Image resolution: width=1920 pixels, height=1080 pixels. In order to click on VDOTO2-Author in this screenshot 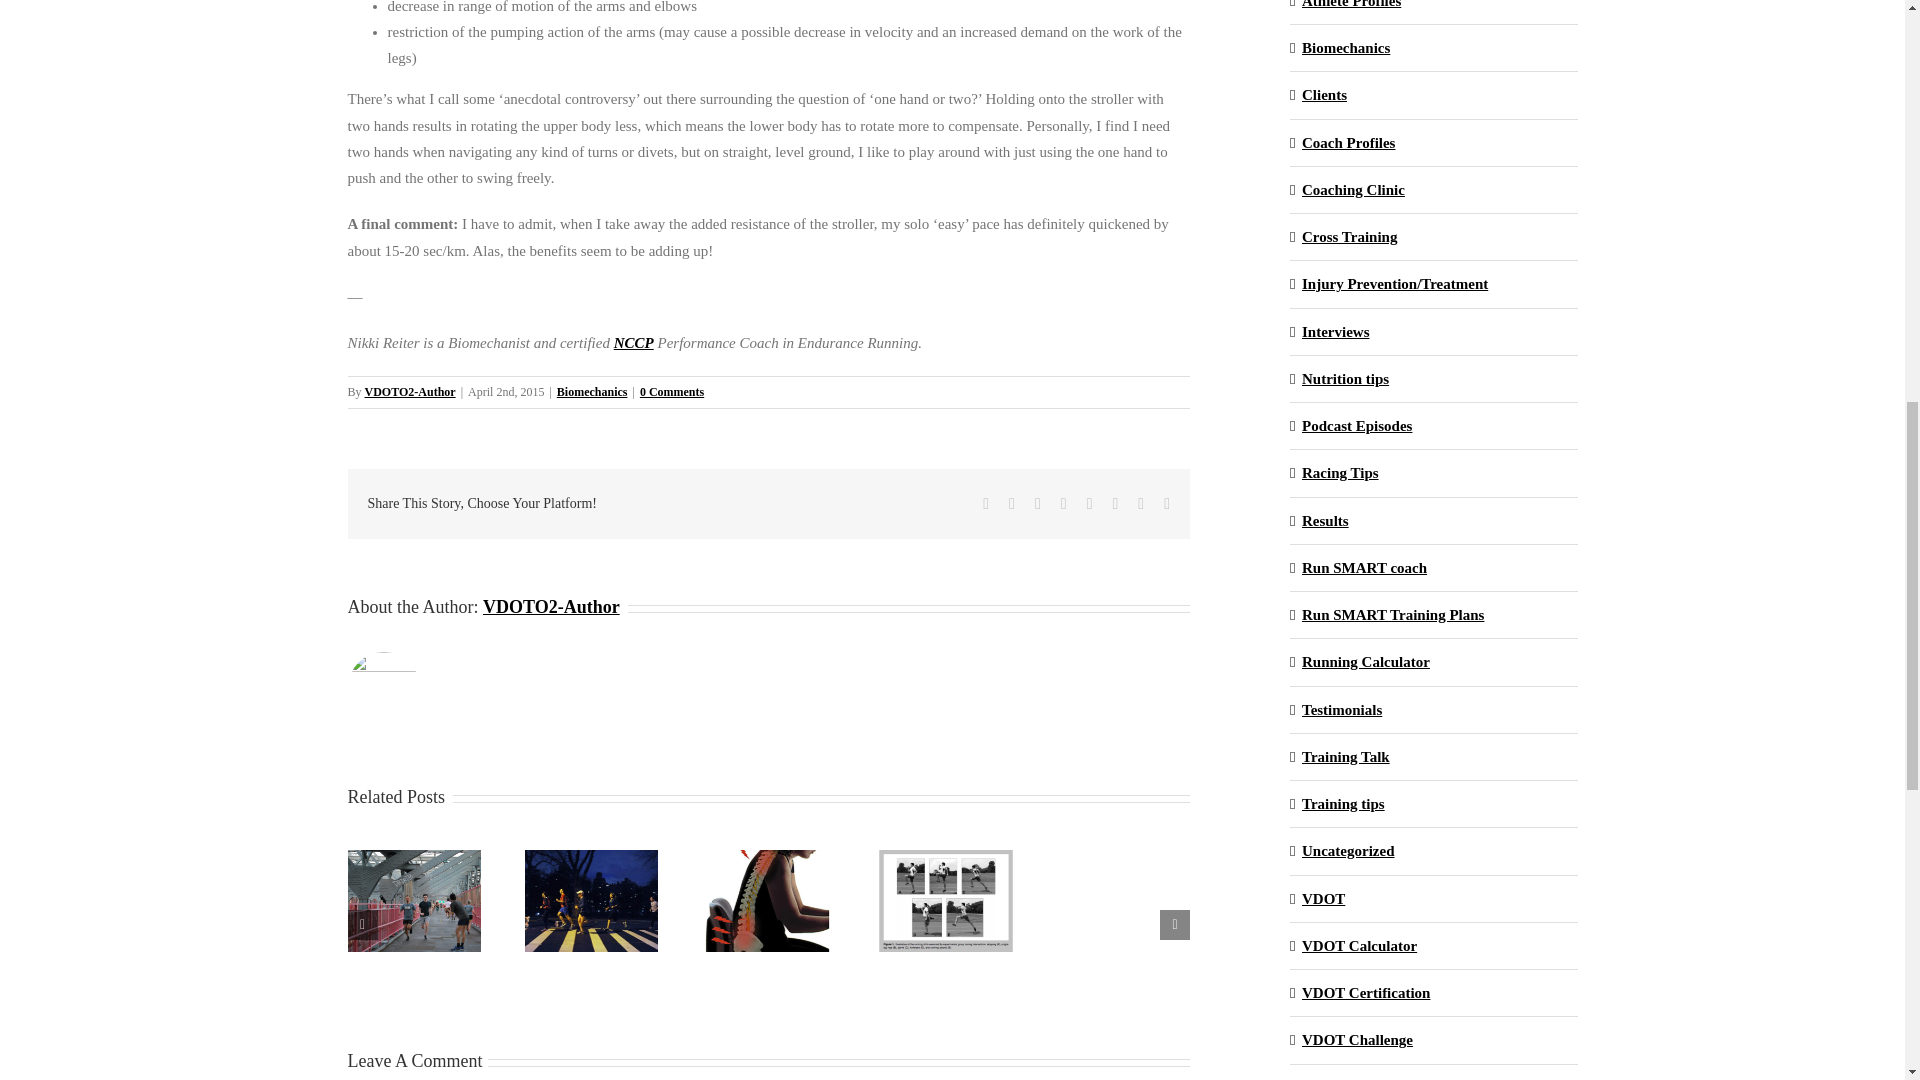, I will do `click(552, 606)`.